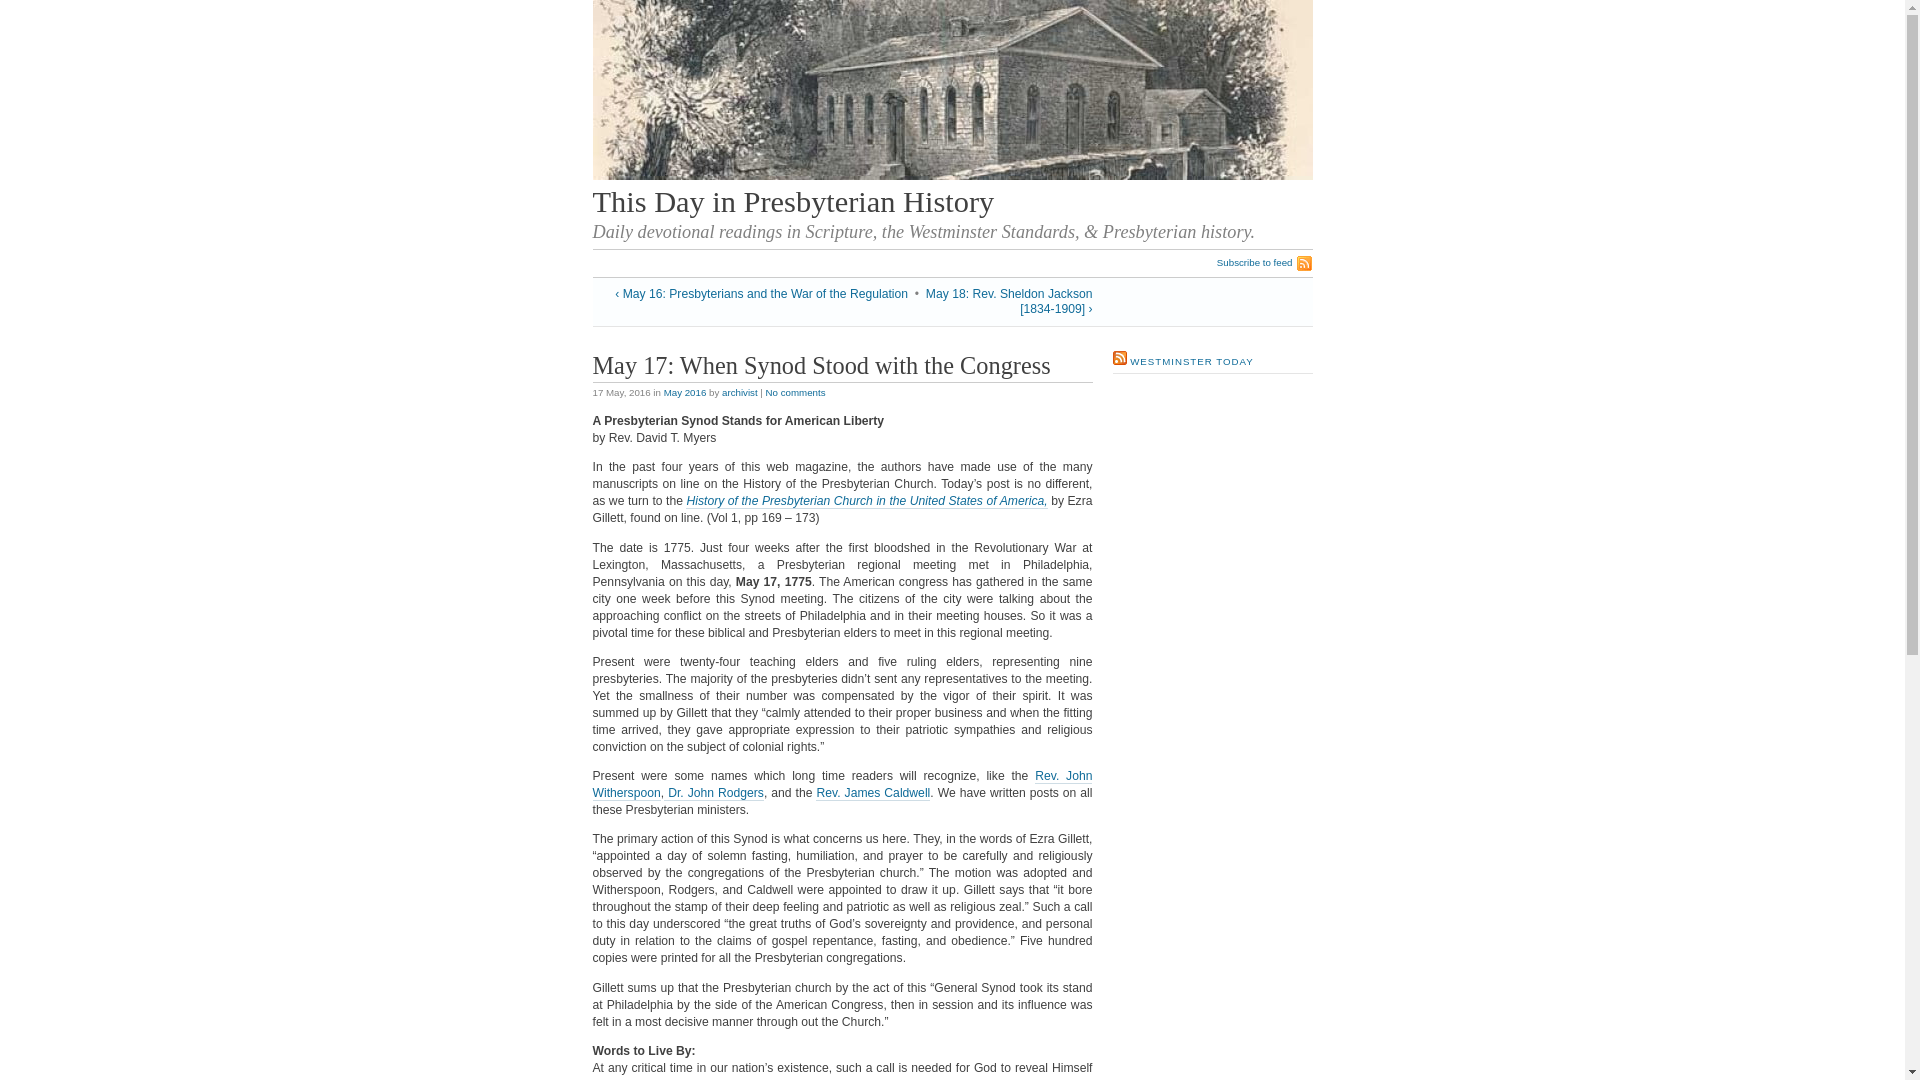 The image size is (1920, 1080). What do you see at coordinates (740, 392) in the screenshot?
I see `Articles by archivist` at bounding box center [740, 392].